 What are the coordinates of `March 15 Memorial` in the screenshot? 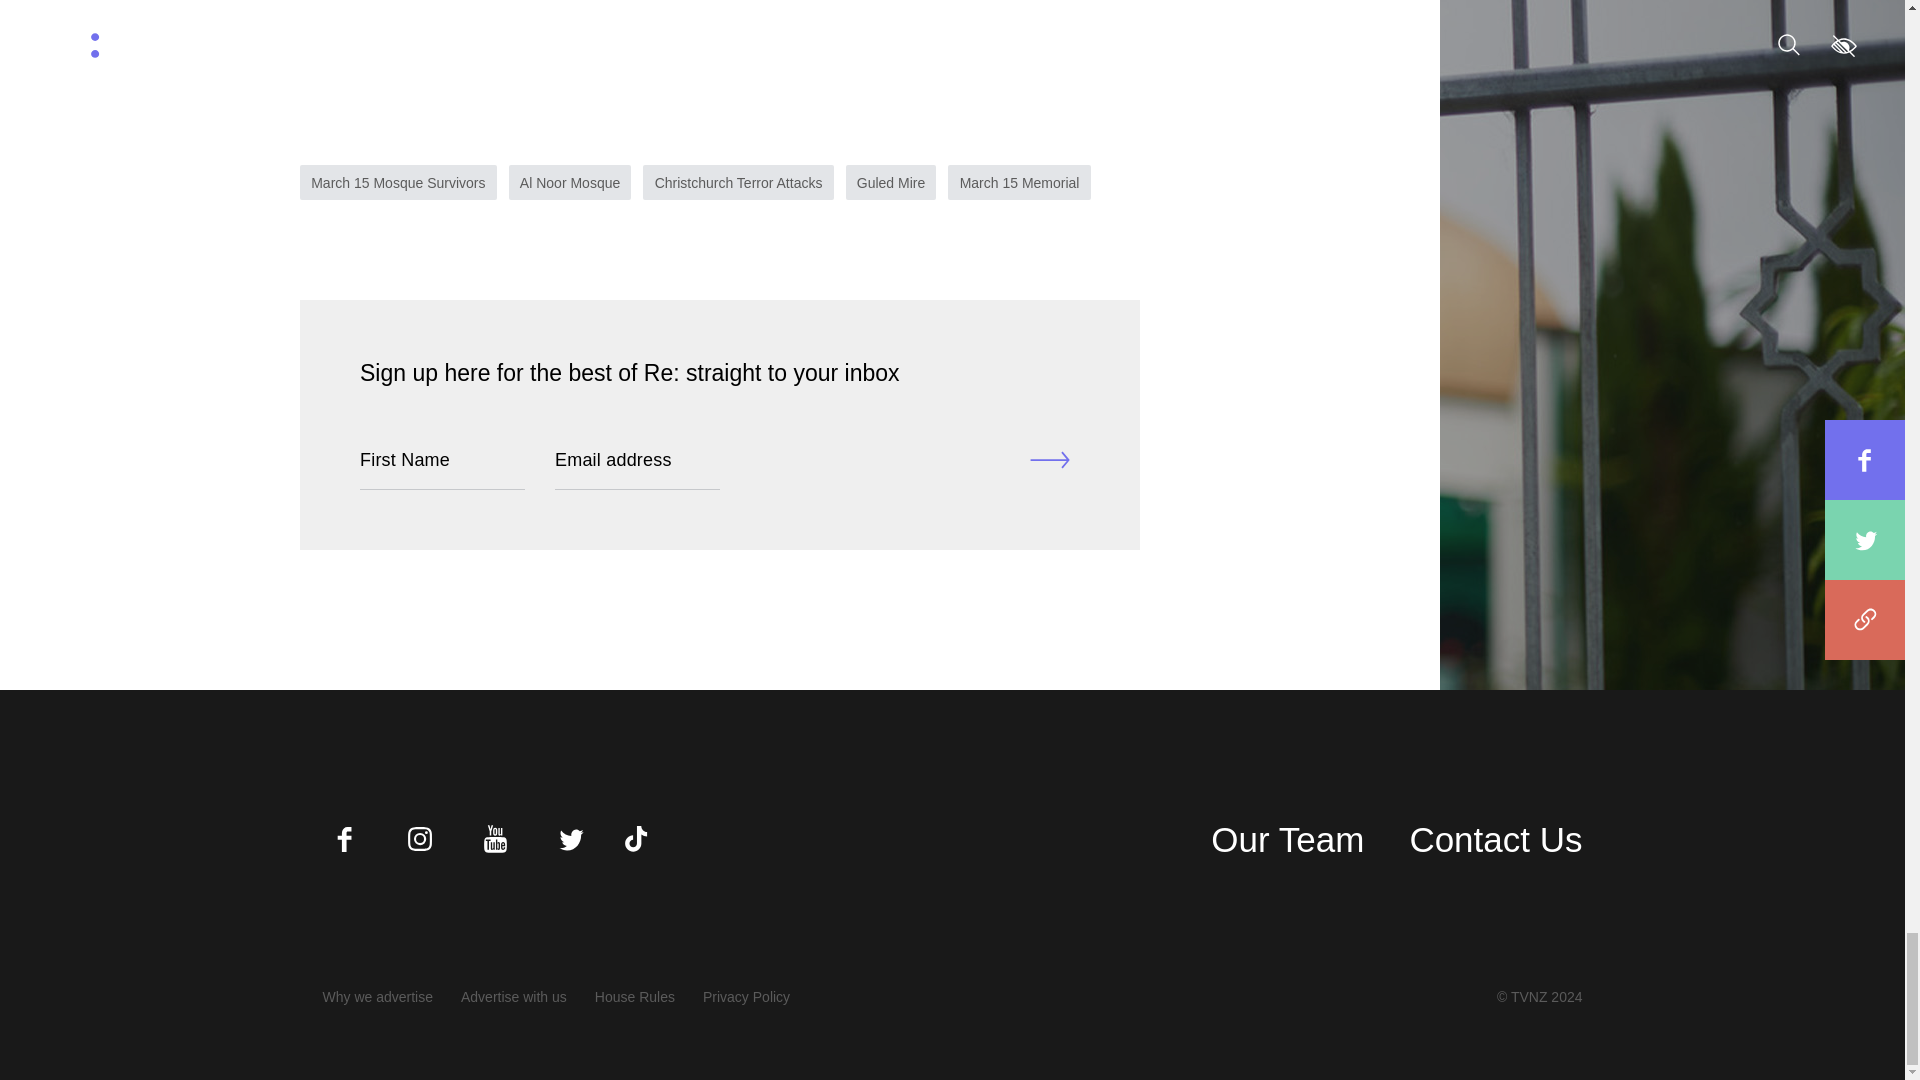 It's located at (1019, 182).